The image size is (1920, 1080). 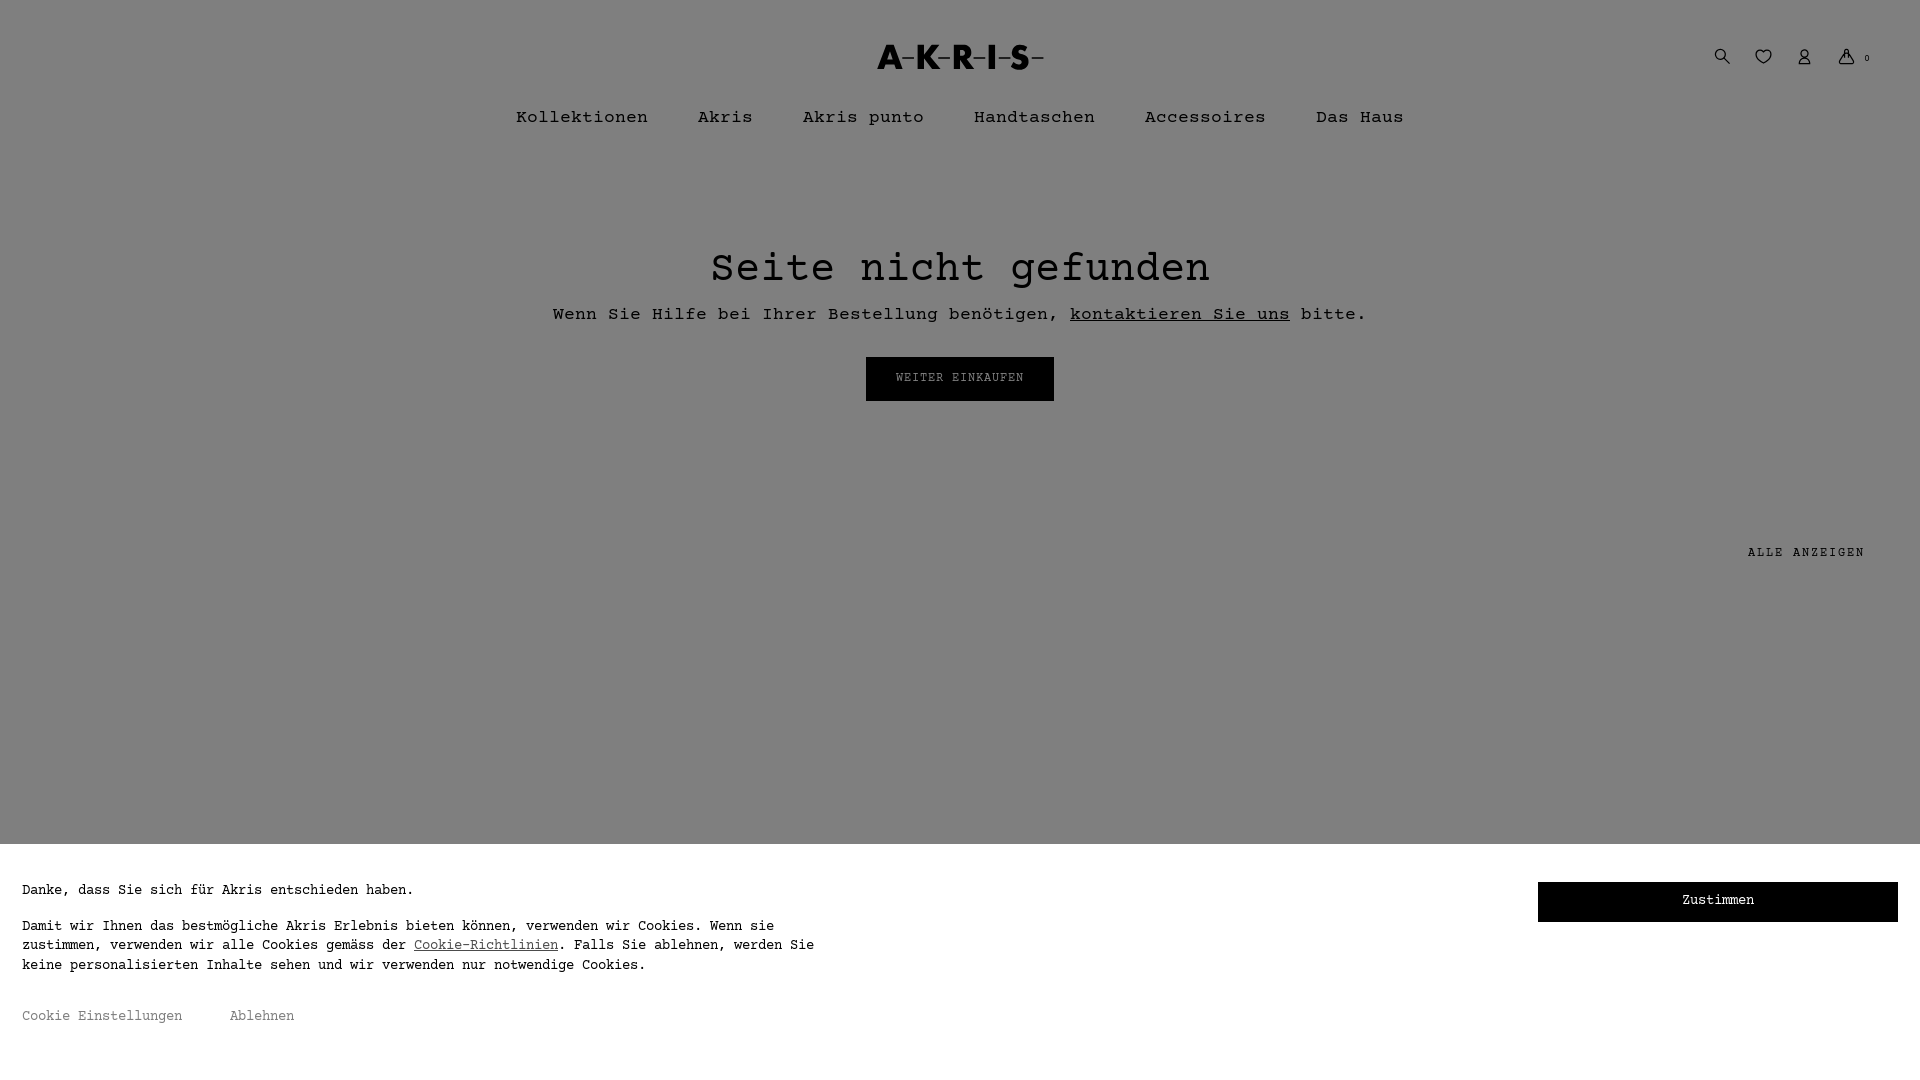 I want to click on Akris AG, so click(x=704, y=730).